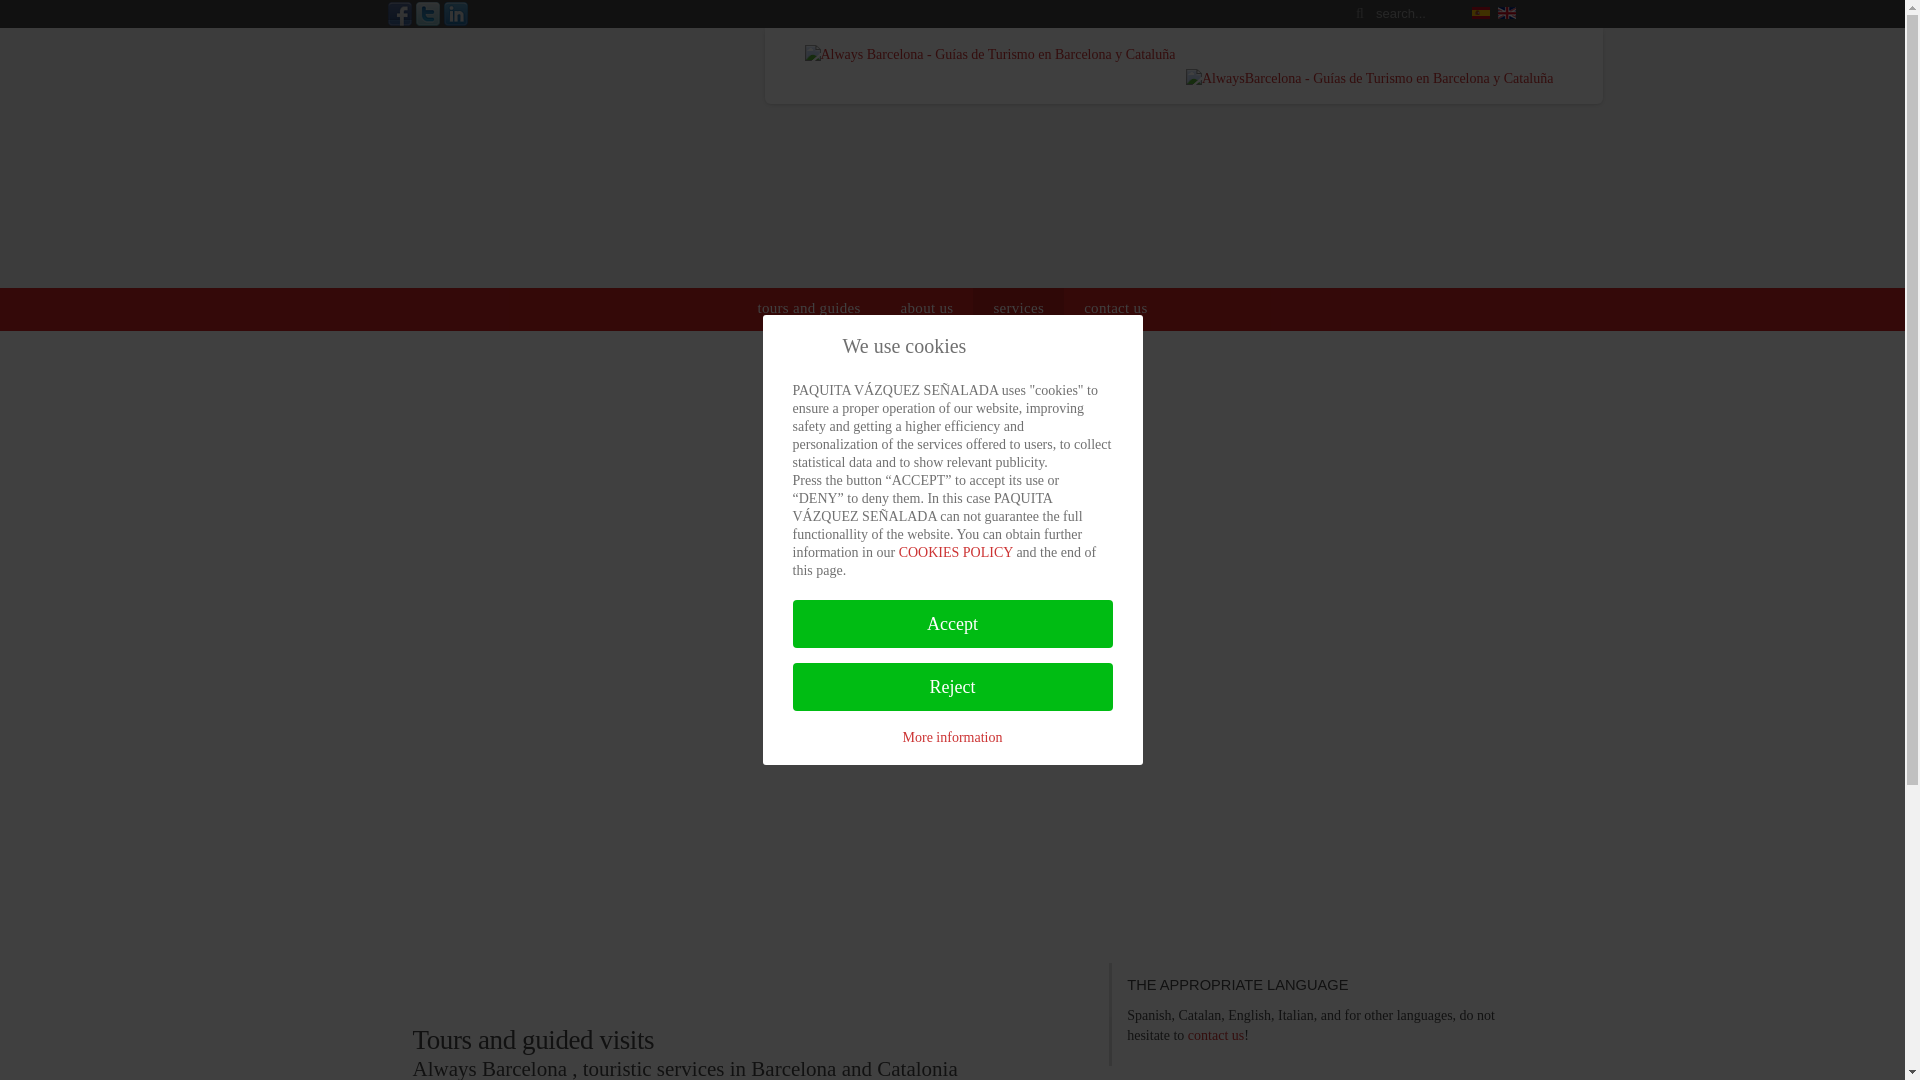 This screenshot has height=1080, width=1920. What do you see at coordinates (1018, 309) in the screenshot?
I see `services` at bounding box center [1018, 309].